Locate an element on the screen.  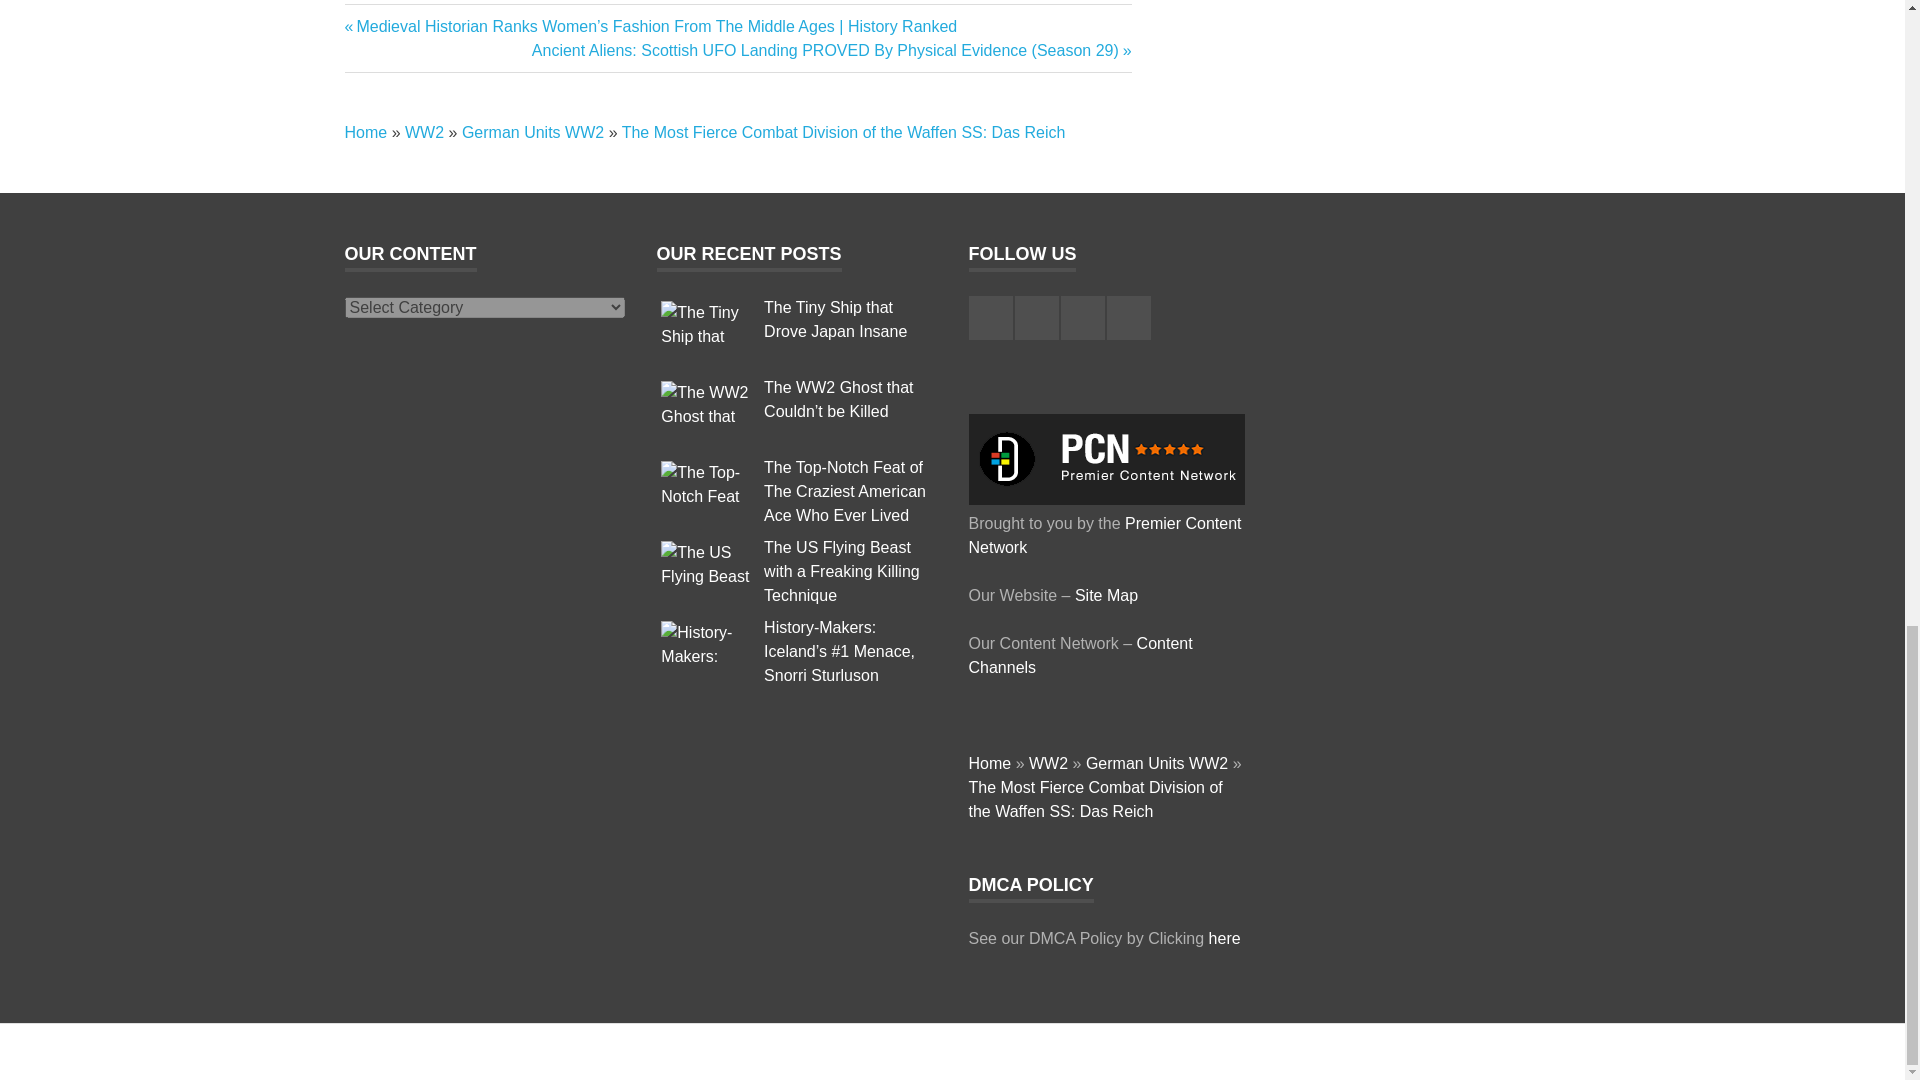
German Units WW2 is located at coordinates (533, 132).